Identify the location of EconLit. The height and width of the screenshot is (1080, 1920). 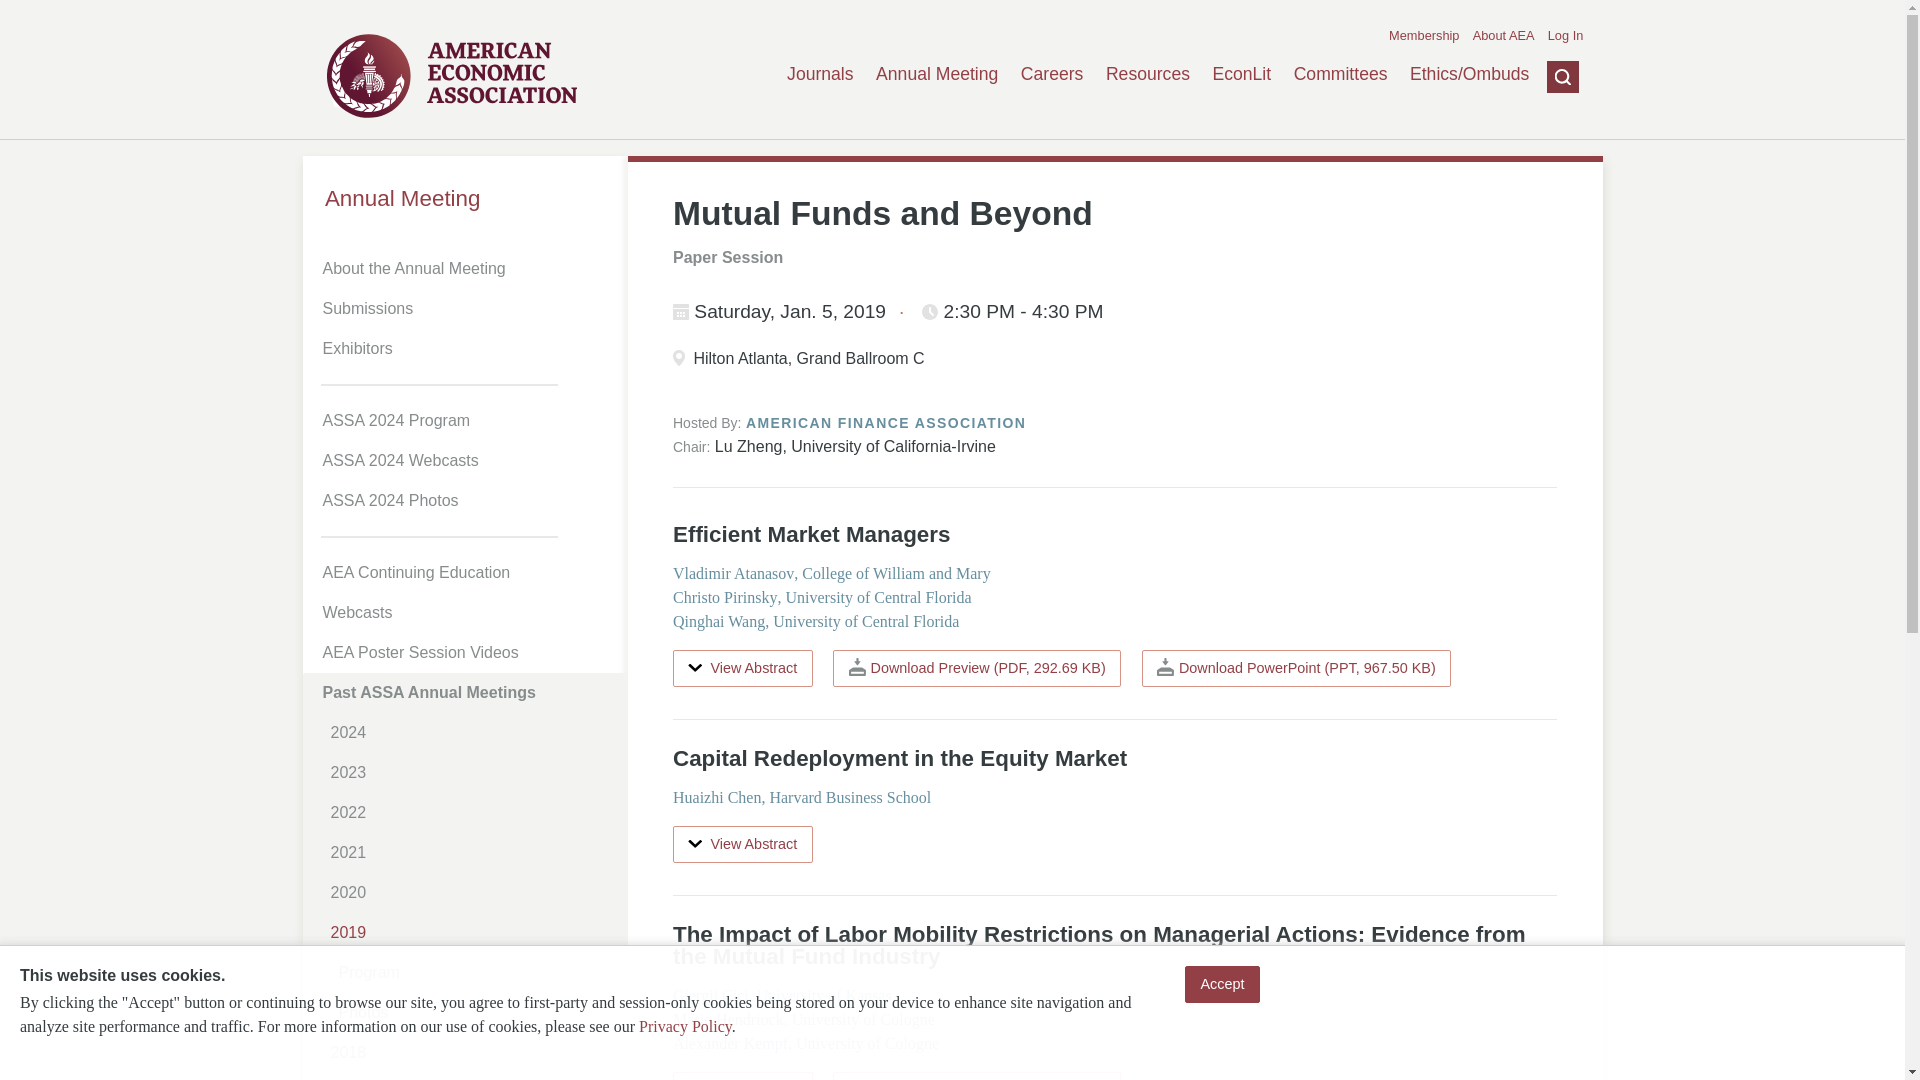
(1241, 74).